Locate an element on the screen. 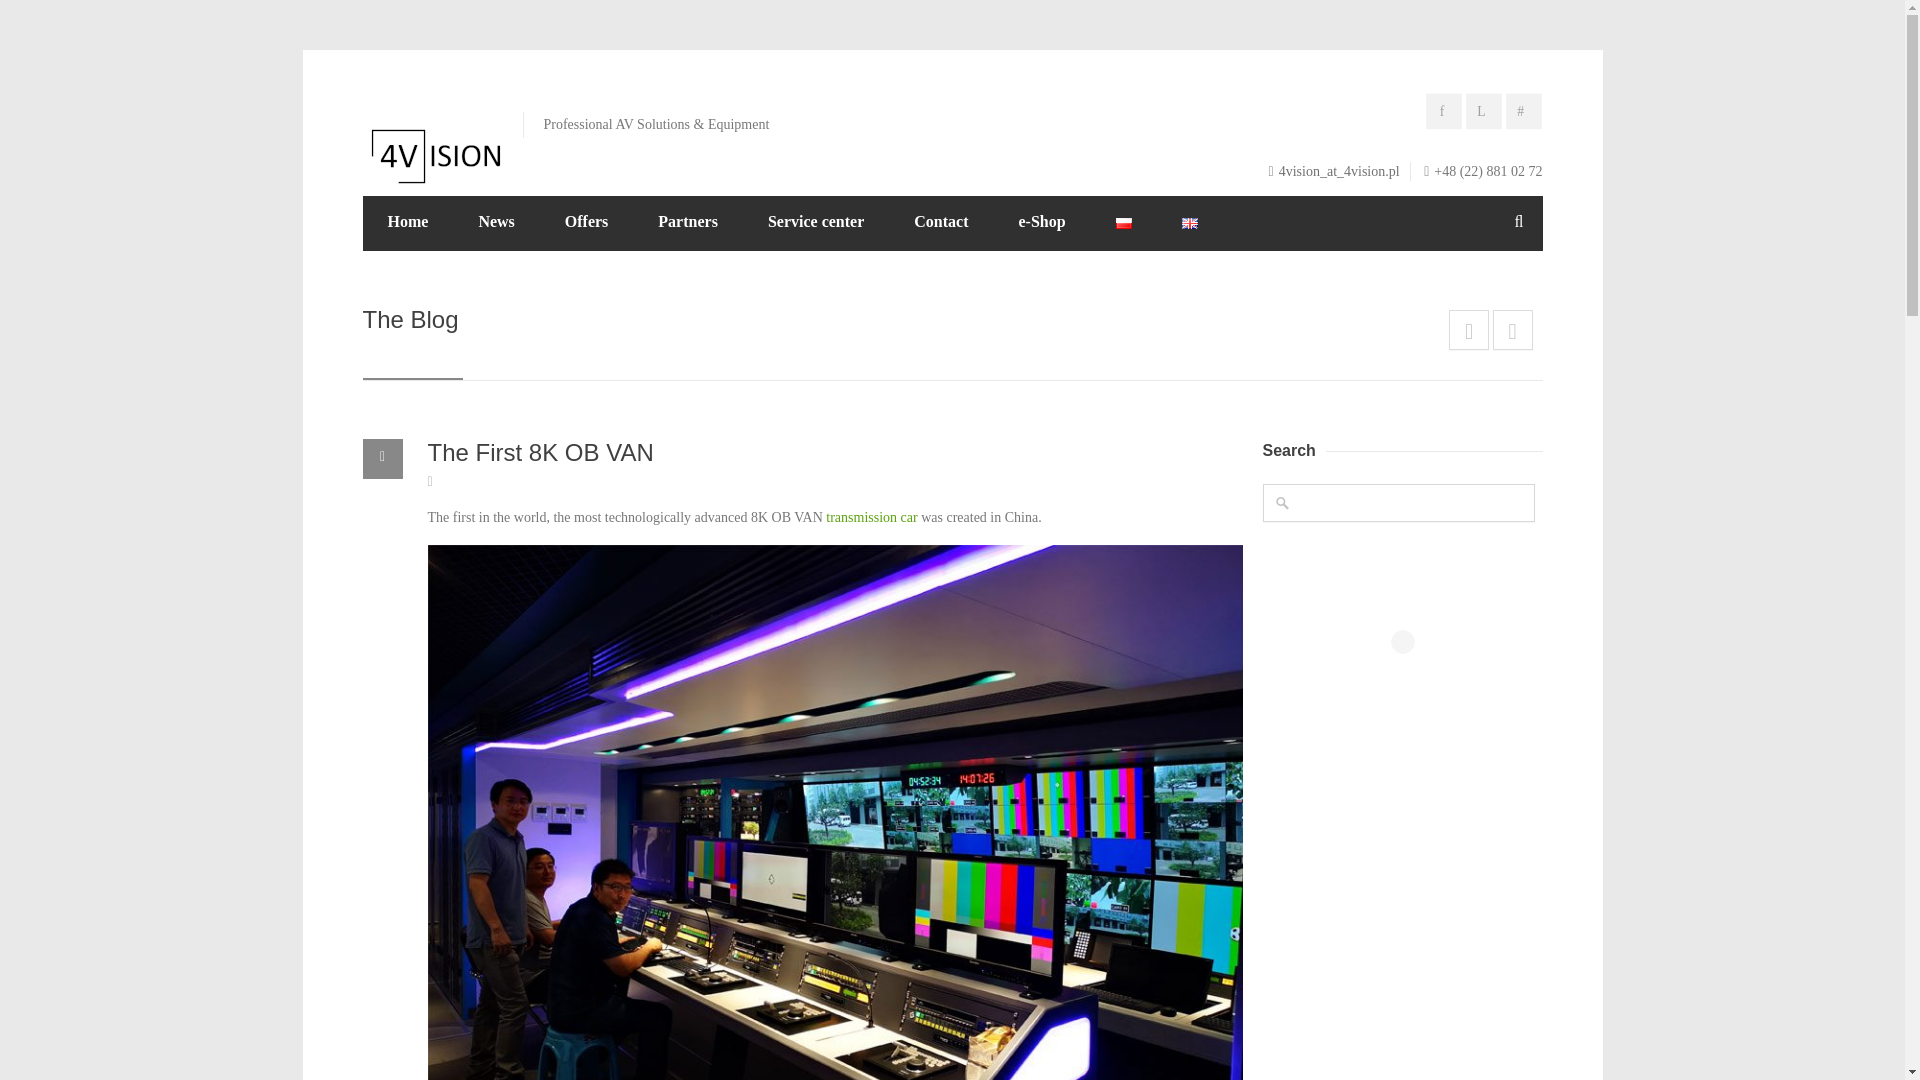 The height and width of the screenshot is (1080, 1920). Linkedin is located at coordinates (1486, 114).